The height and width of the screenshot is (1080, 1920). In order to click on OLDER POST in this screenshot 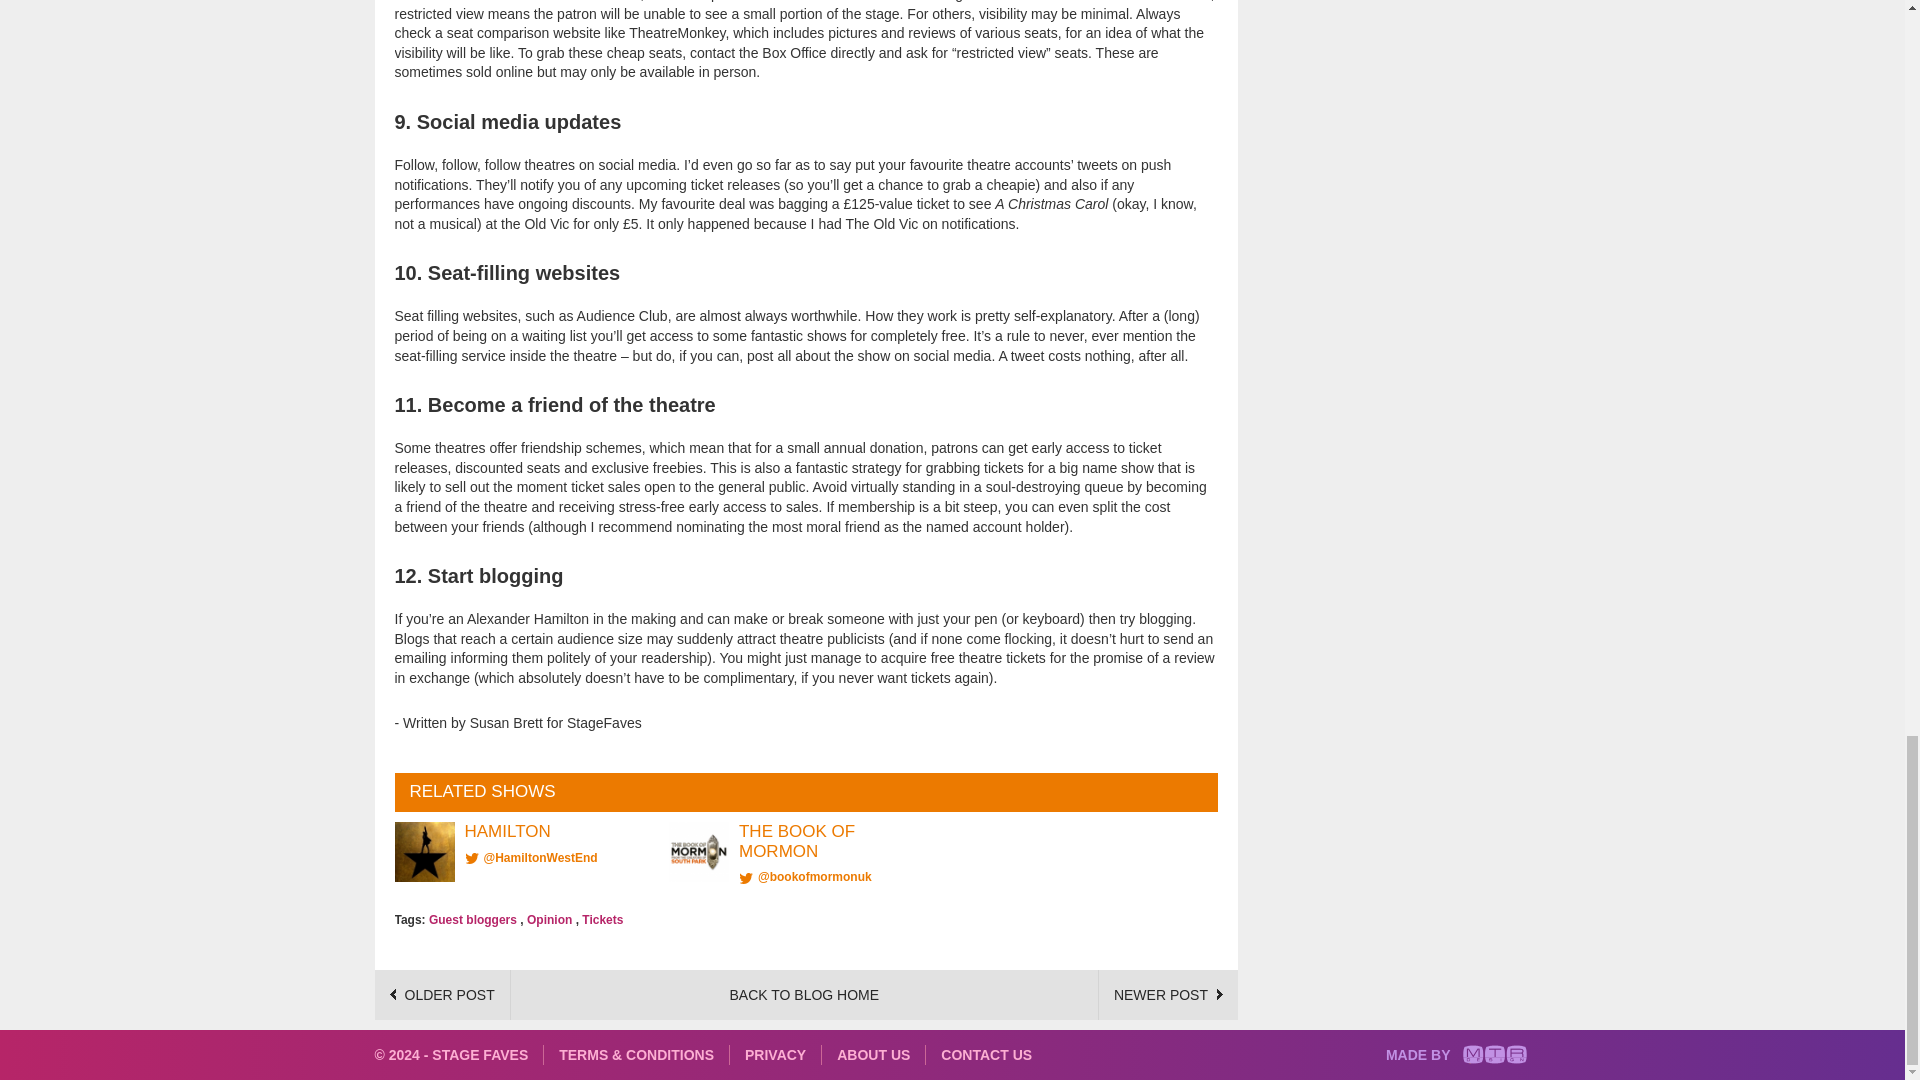, I will do `click(442, 994)`.